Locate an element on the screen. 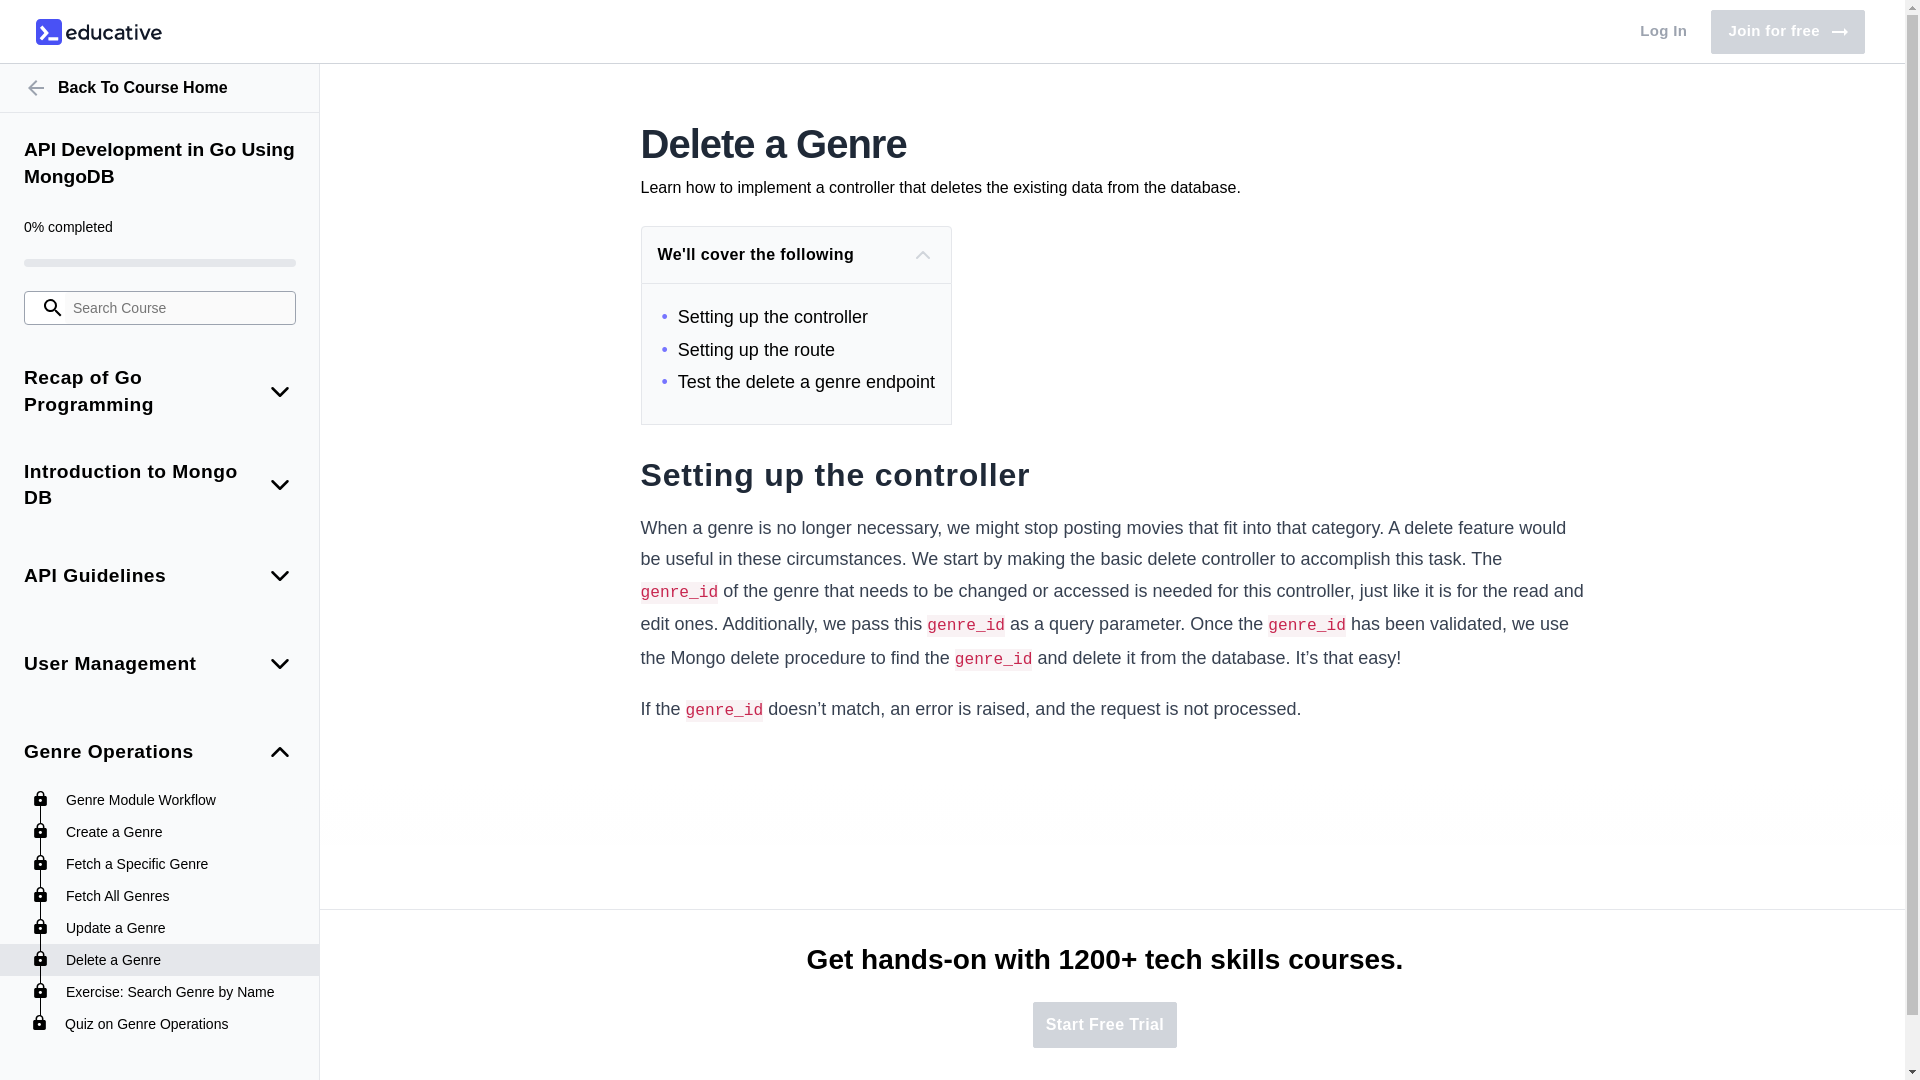  Back To Course Home is located at coordinates (160, 88).